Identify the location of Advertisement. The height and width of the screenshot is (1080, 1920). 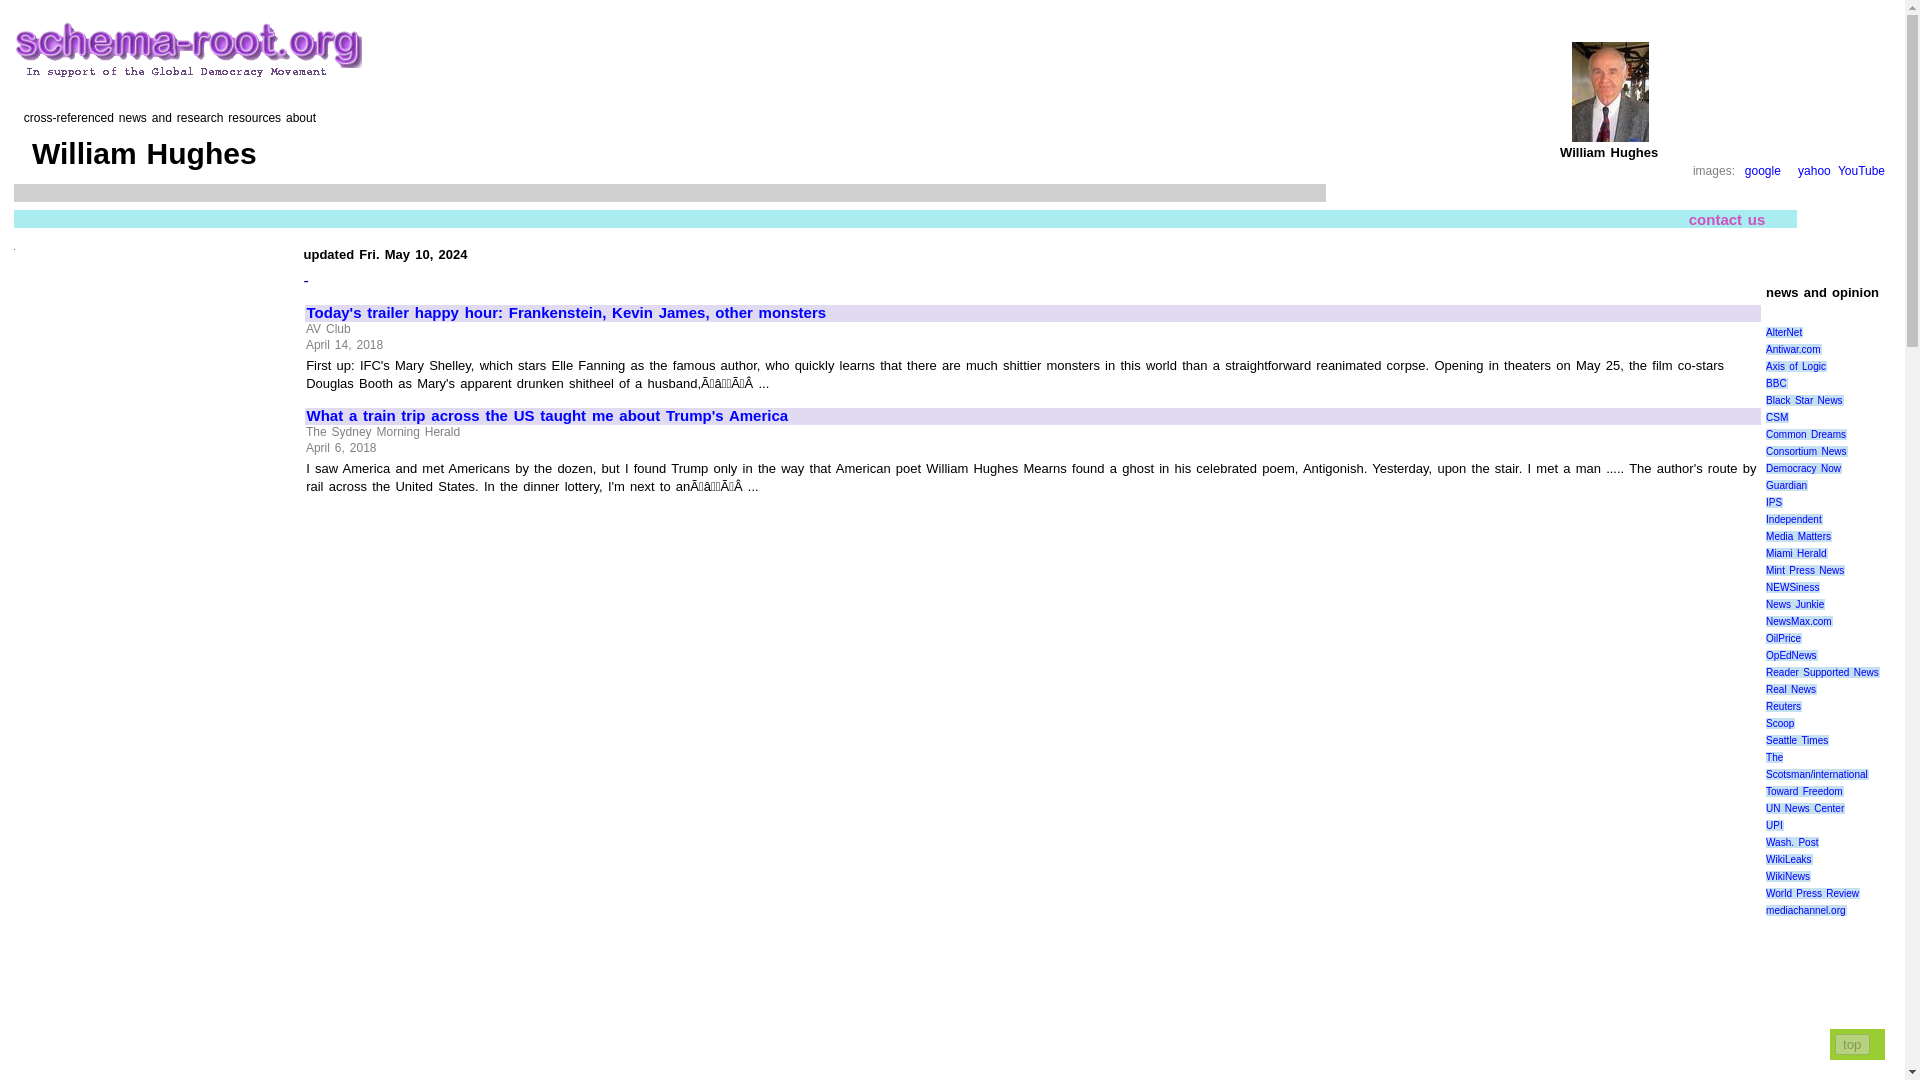
(471, 927).